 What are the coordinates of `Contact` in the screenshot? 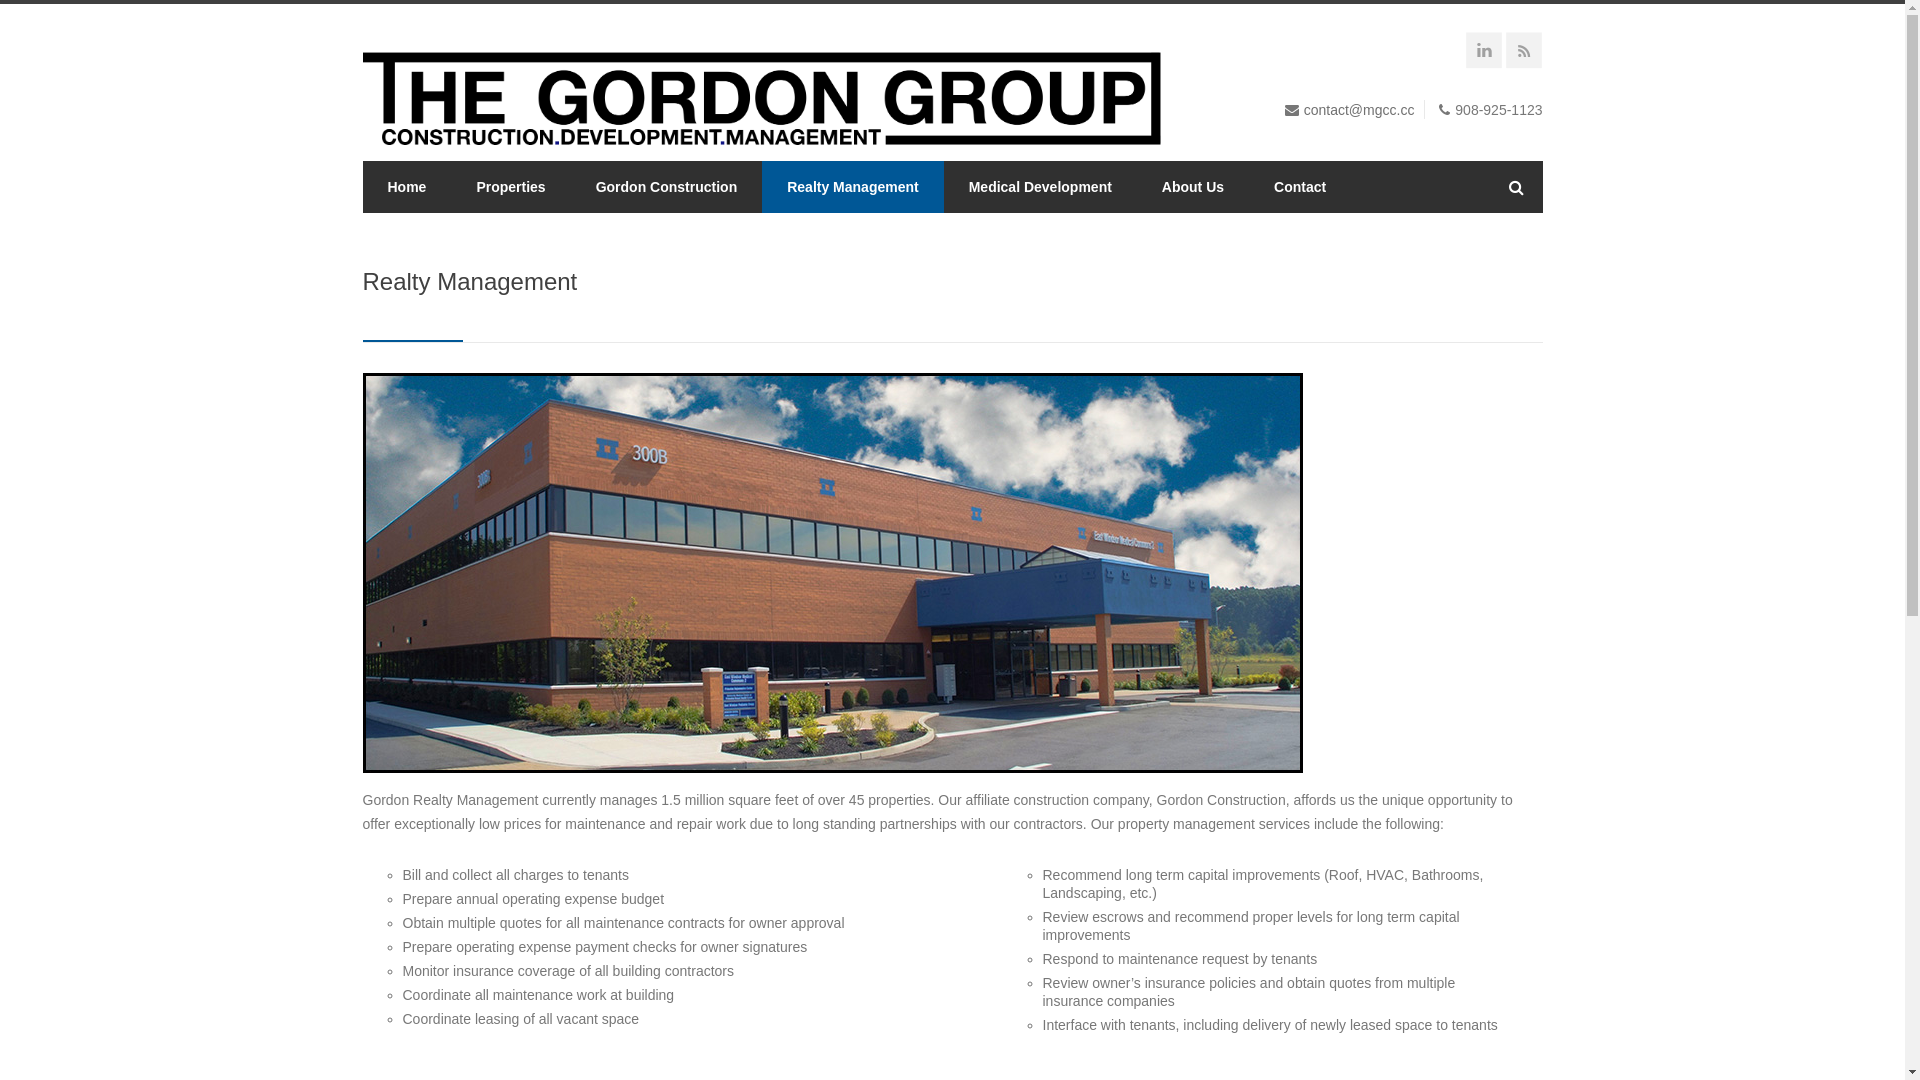 It's located at (1300, 187).